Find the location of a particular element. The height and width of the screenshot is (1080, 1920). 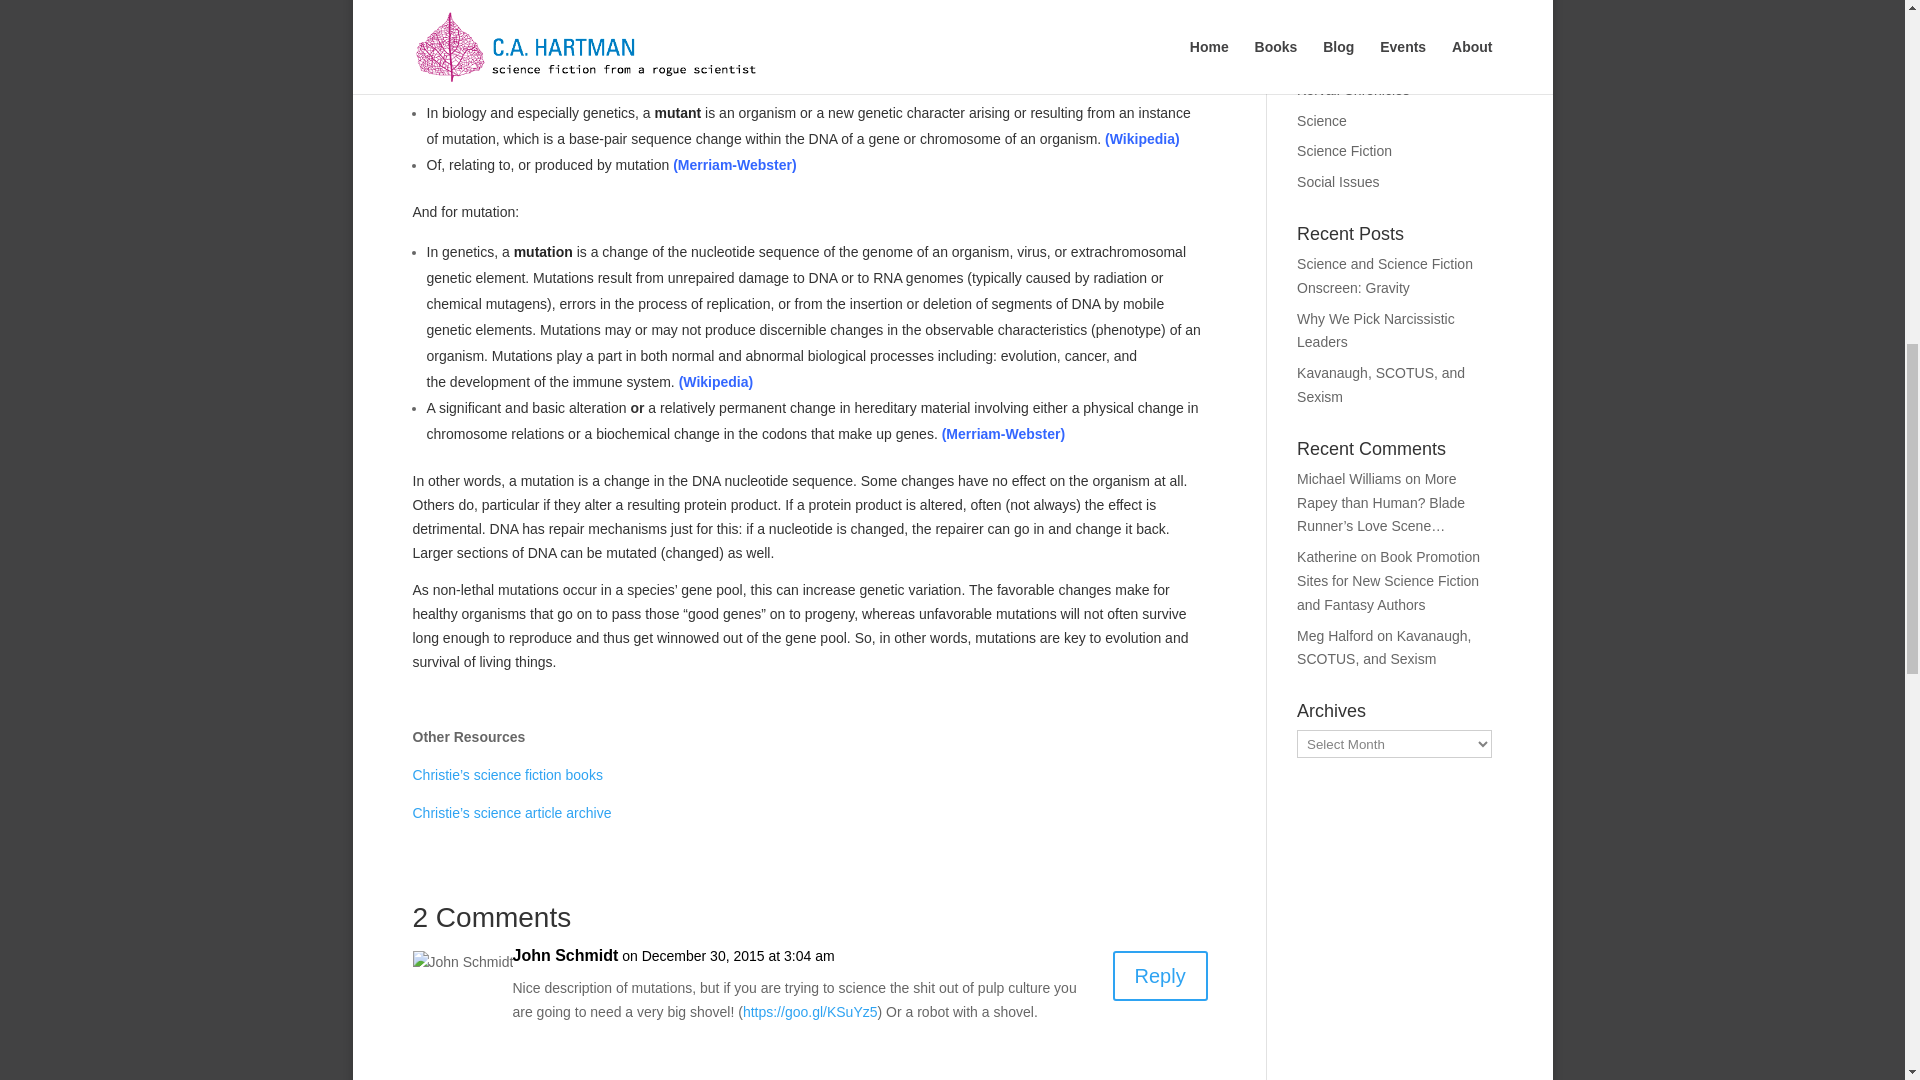

Reply is located at coordinates (1160, 976).